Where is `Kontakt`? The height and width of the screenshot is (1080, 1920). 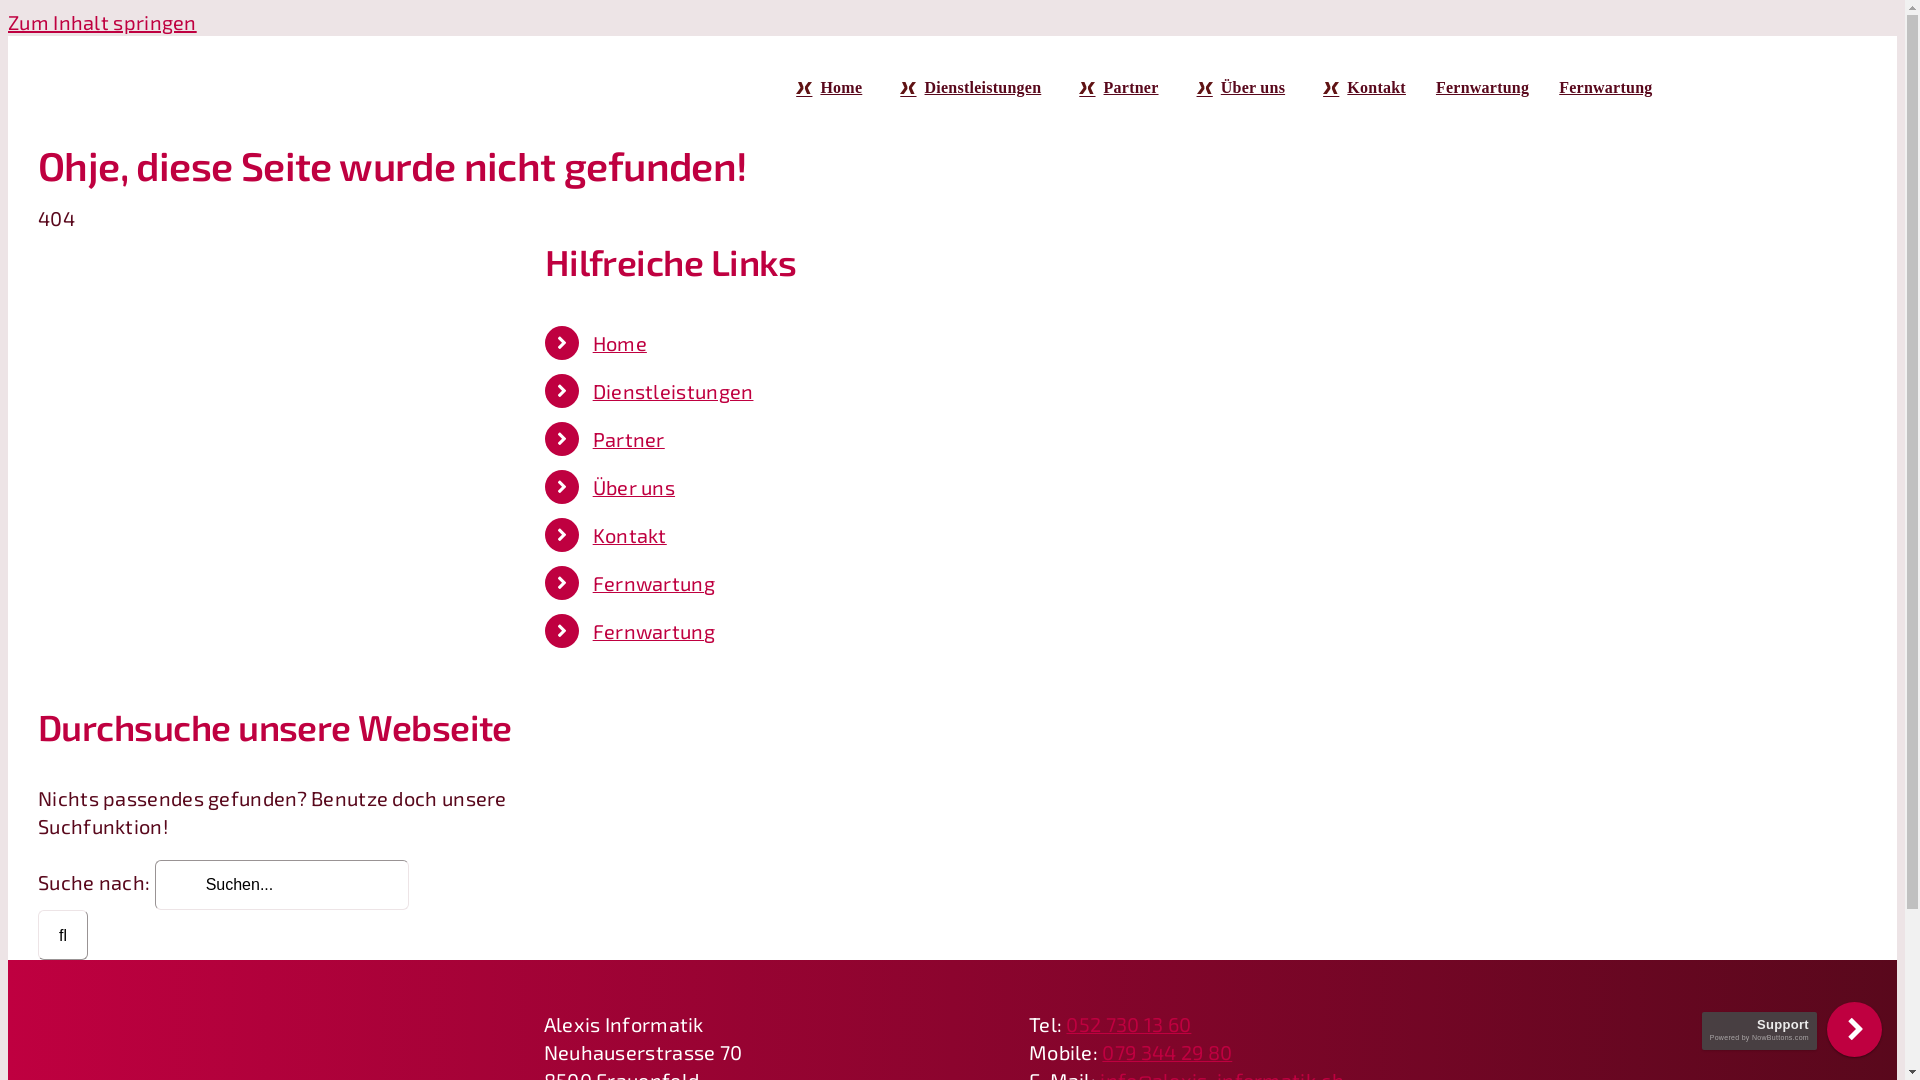 Kontakt is located at coordinates (630, 535).